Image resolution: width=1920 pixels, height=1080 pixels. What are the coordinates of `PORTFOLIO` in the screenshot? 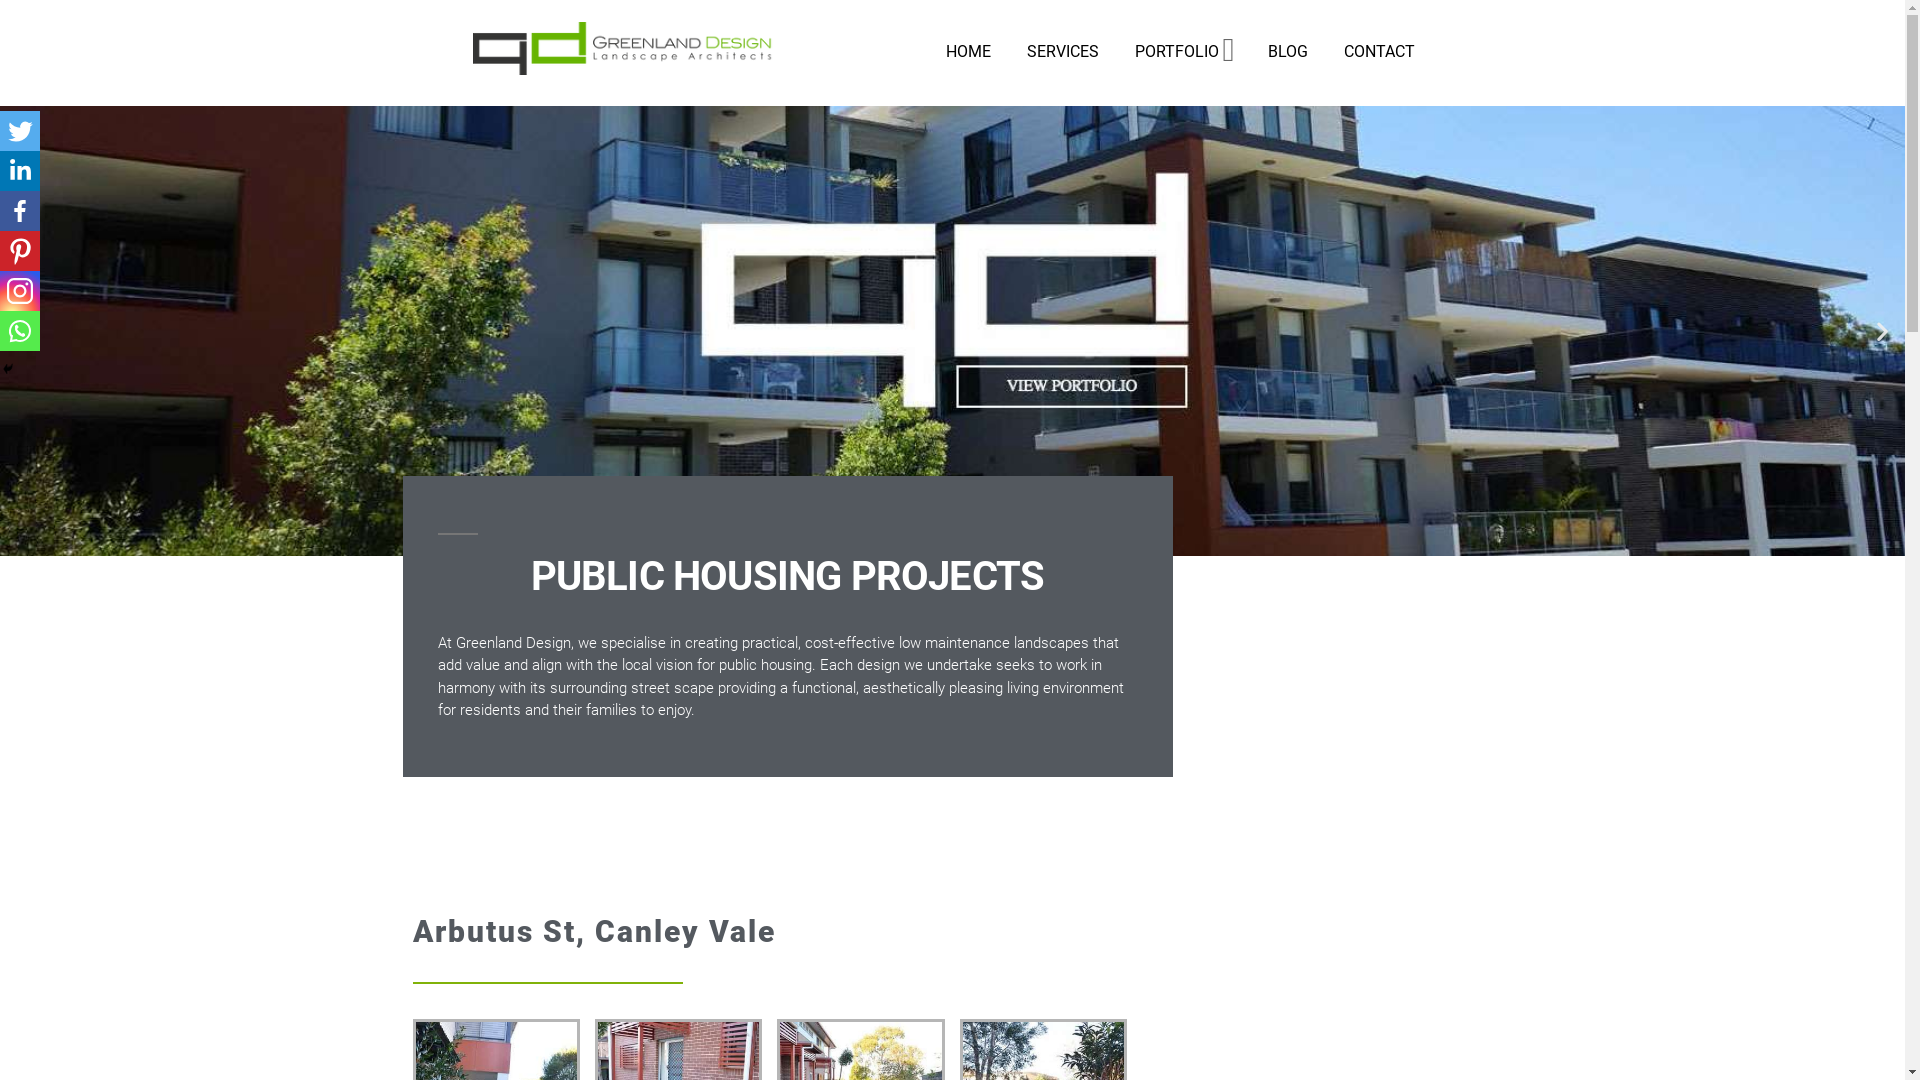 It's located at (1177, 52).